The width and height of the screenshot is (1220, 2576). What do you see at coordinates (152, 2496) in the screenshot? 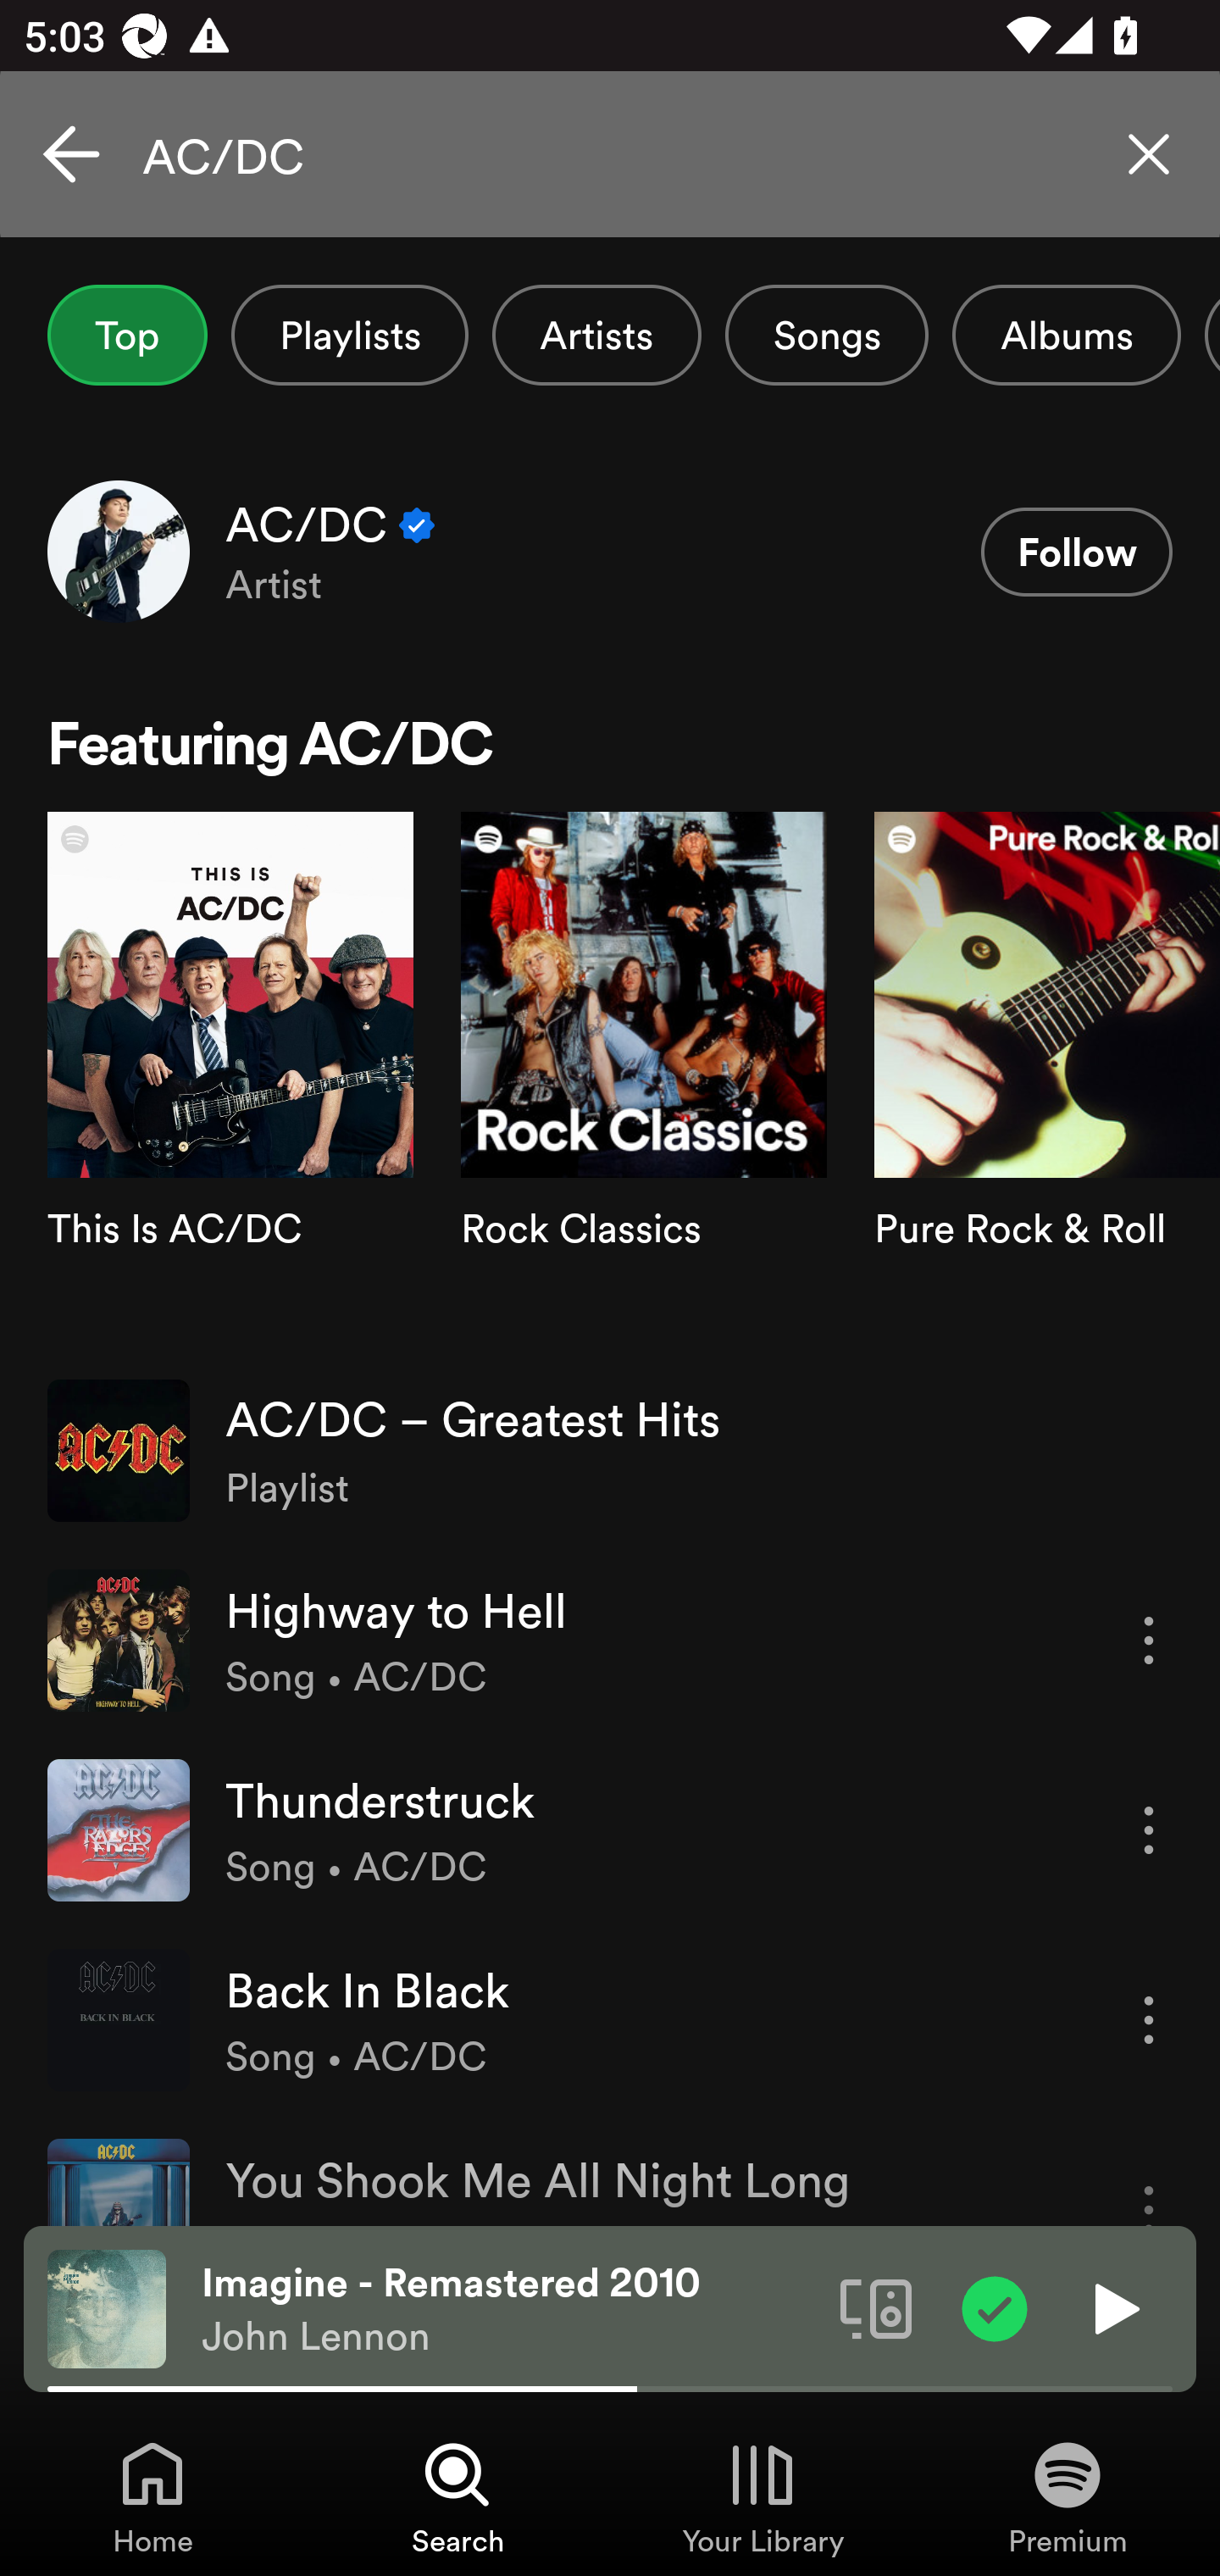
I see `Home, Tab 1 of 4 Home Home` at bounding box center [152, 2496].